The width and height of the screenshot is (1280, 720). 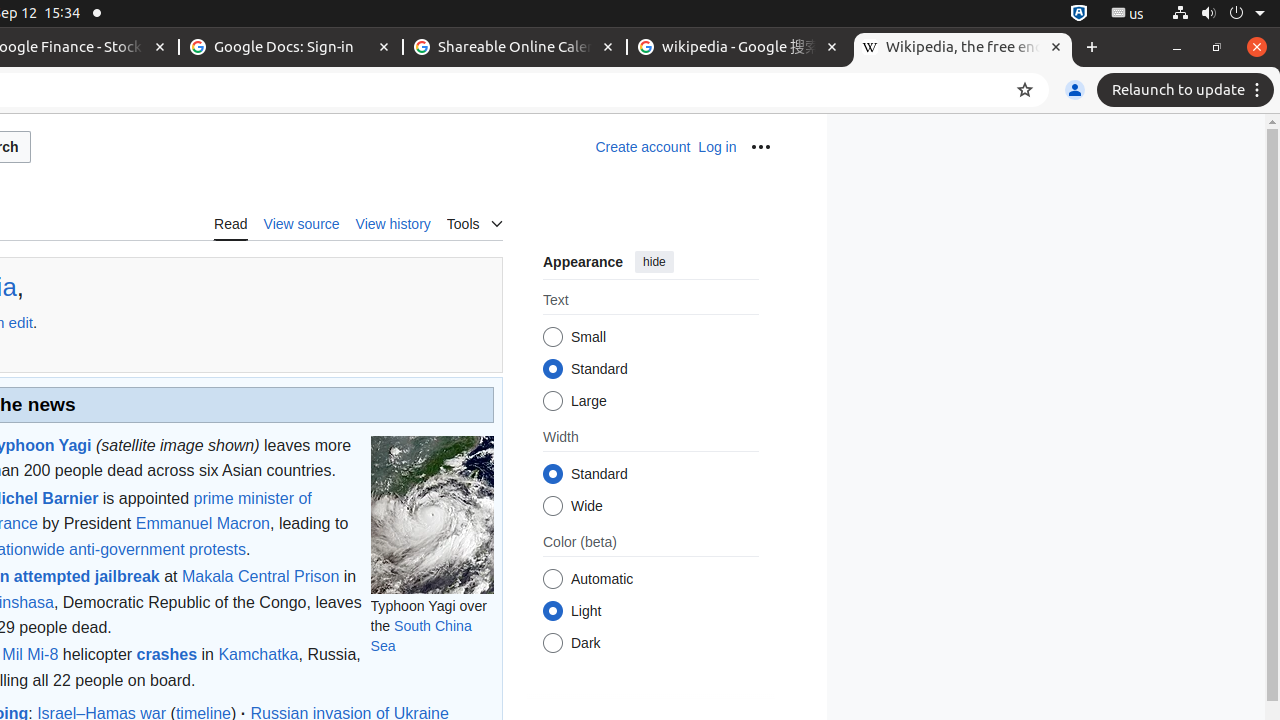 I want to click on System, so click(x=1218, y=14).